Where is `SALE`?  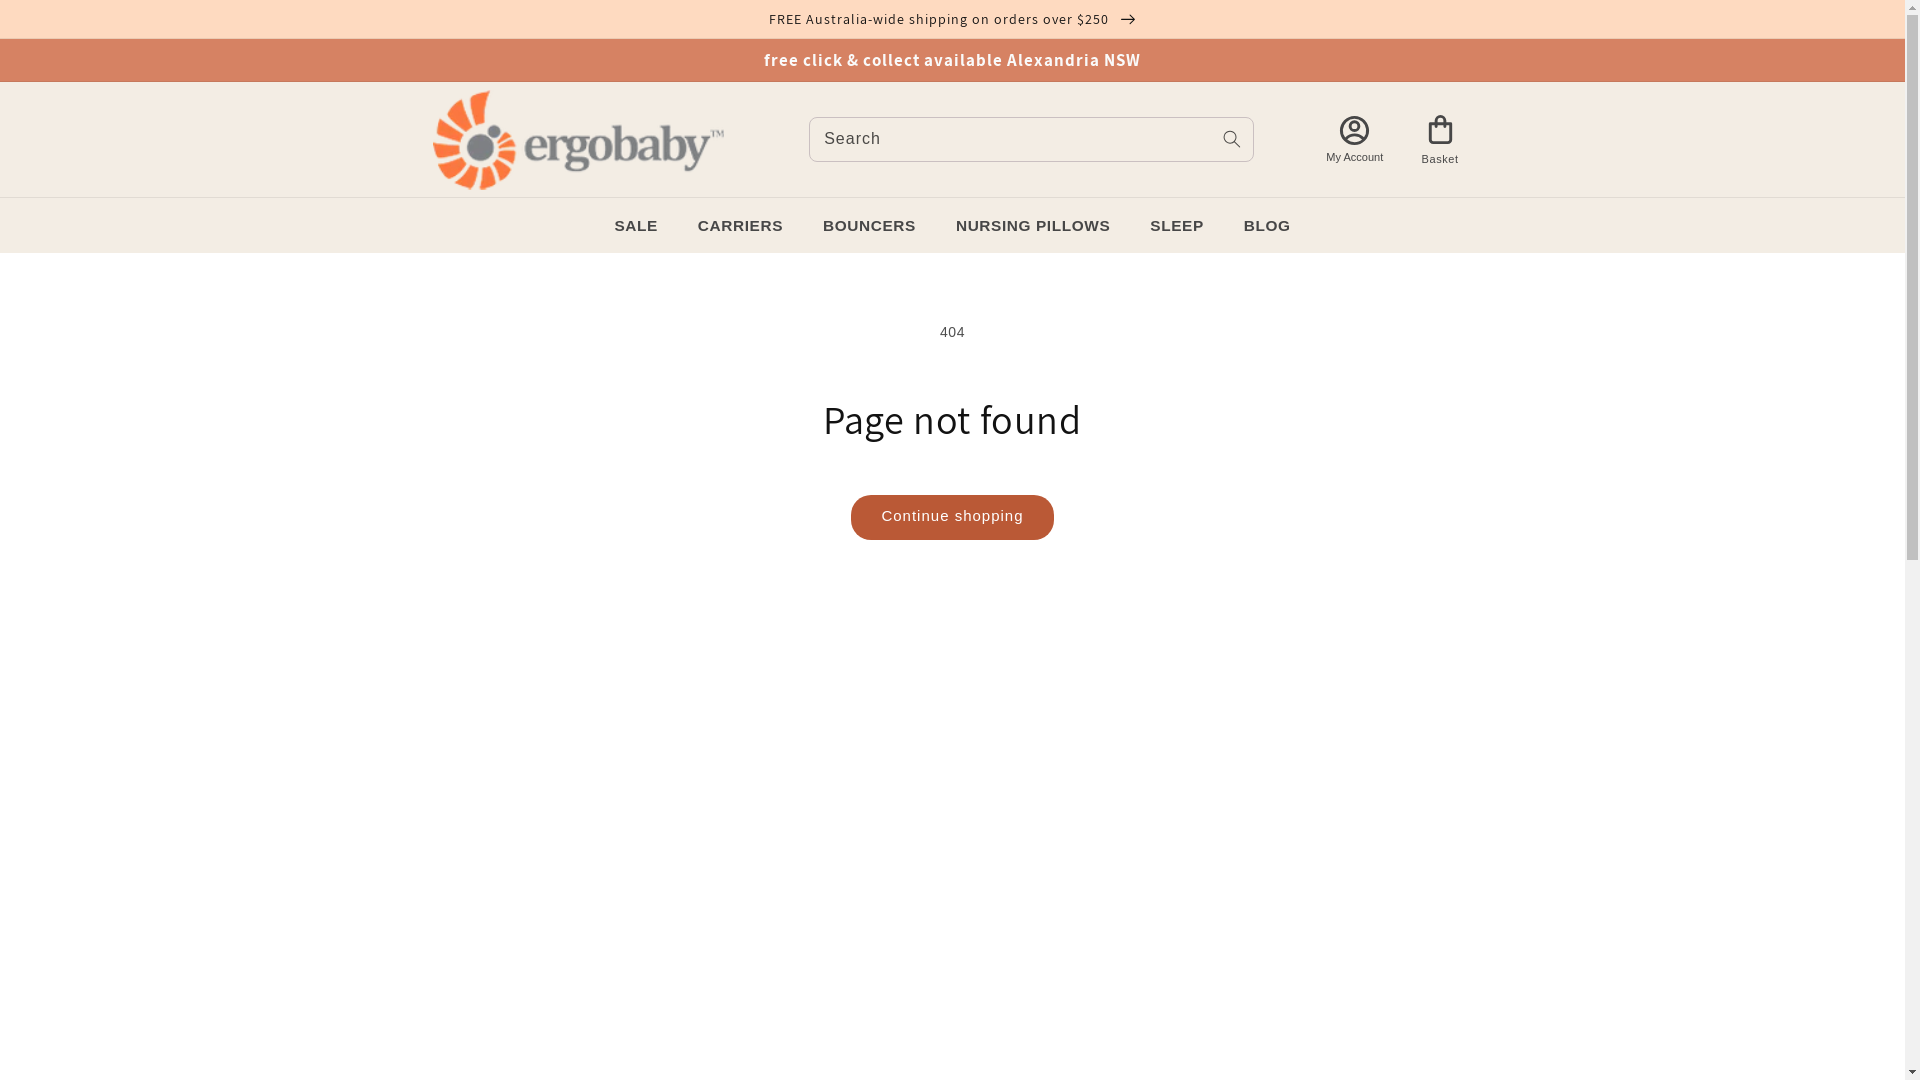 SALE is located at coordinates (636, 226).